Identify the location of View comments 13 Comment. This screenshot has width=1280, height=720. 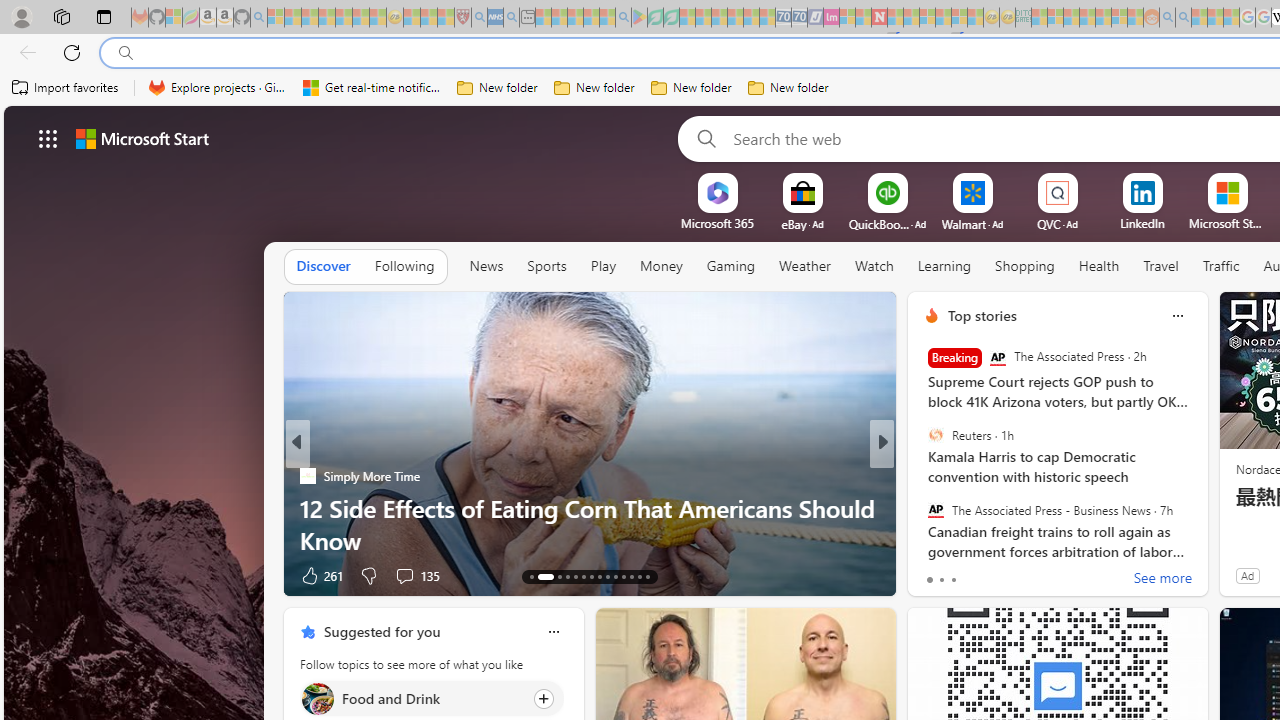
(1020, 576).